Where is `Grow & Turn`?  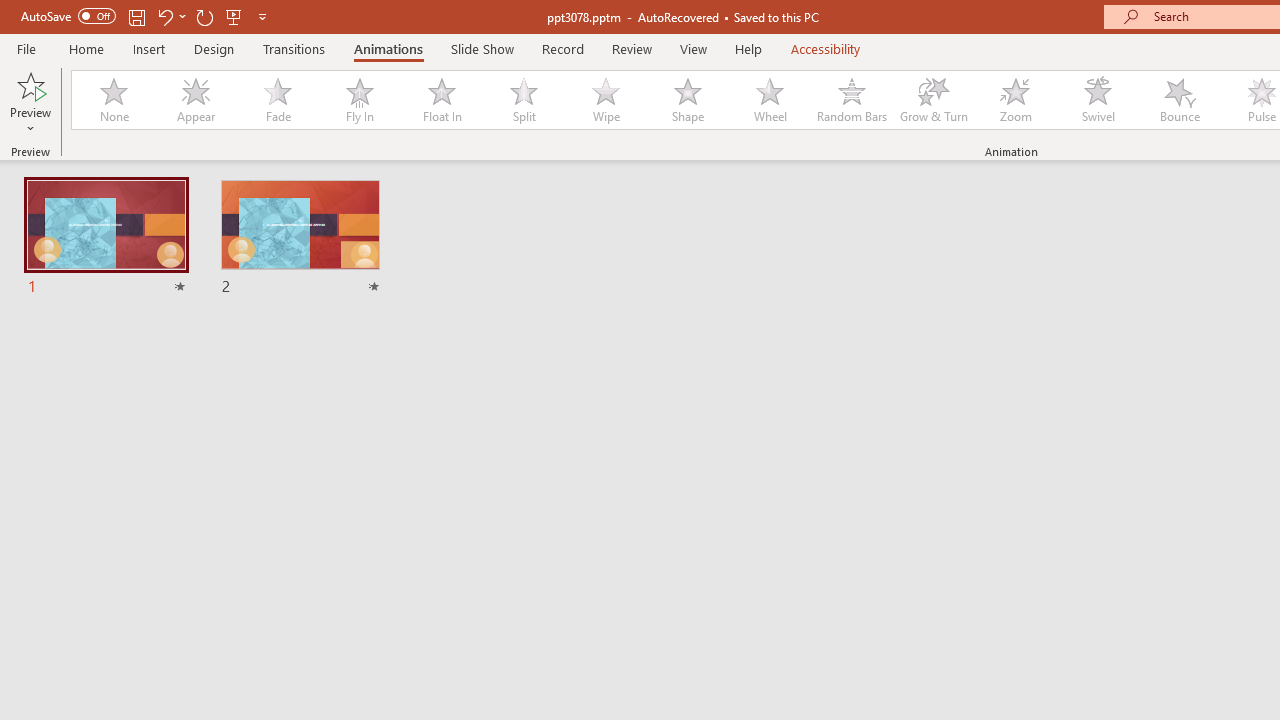
Grow & Turn is located at coordinates (934, 100).